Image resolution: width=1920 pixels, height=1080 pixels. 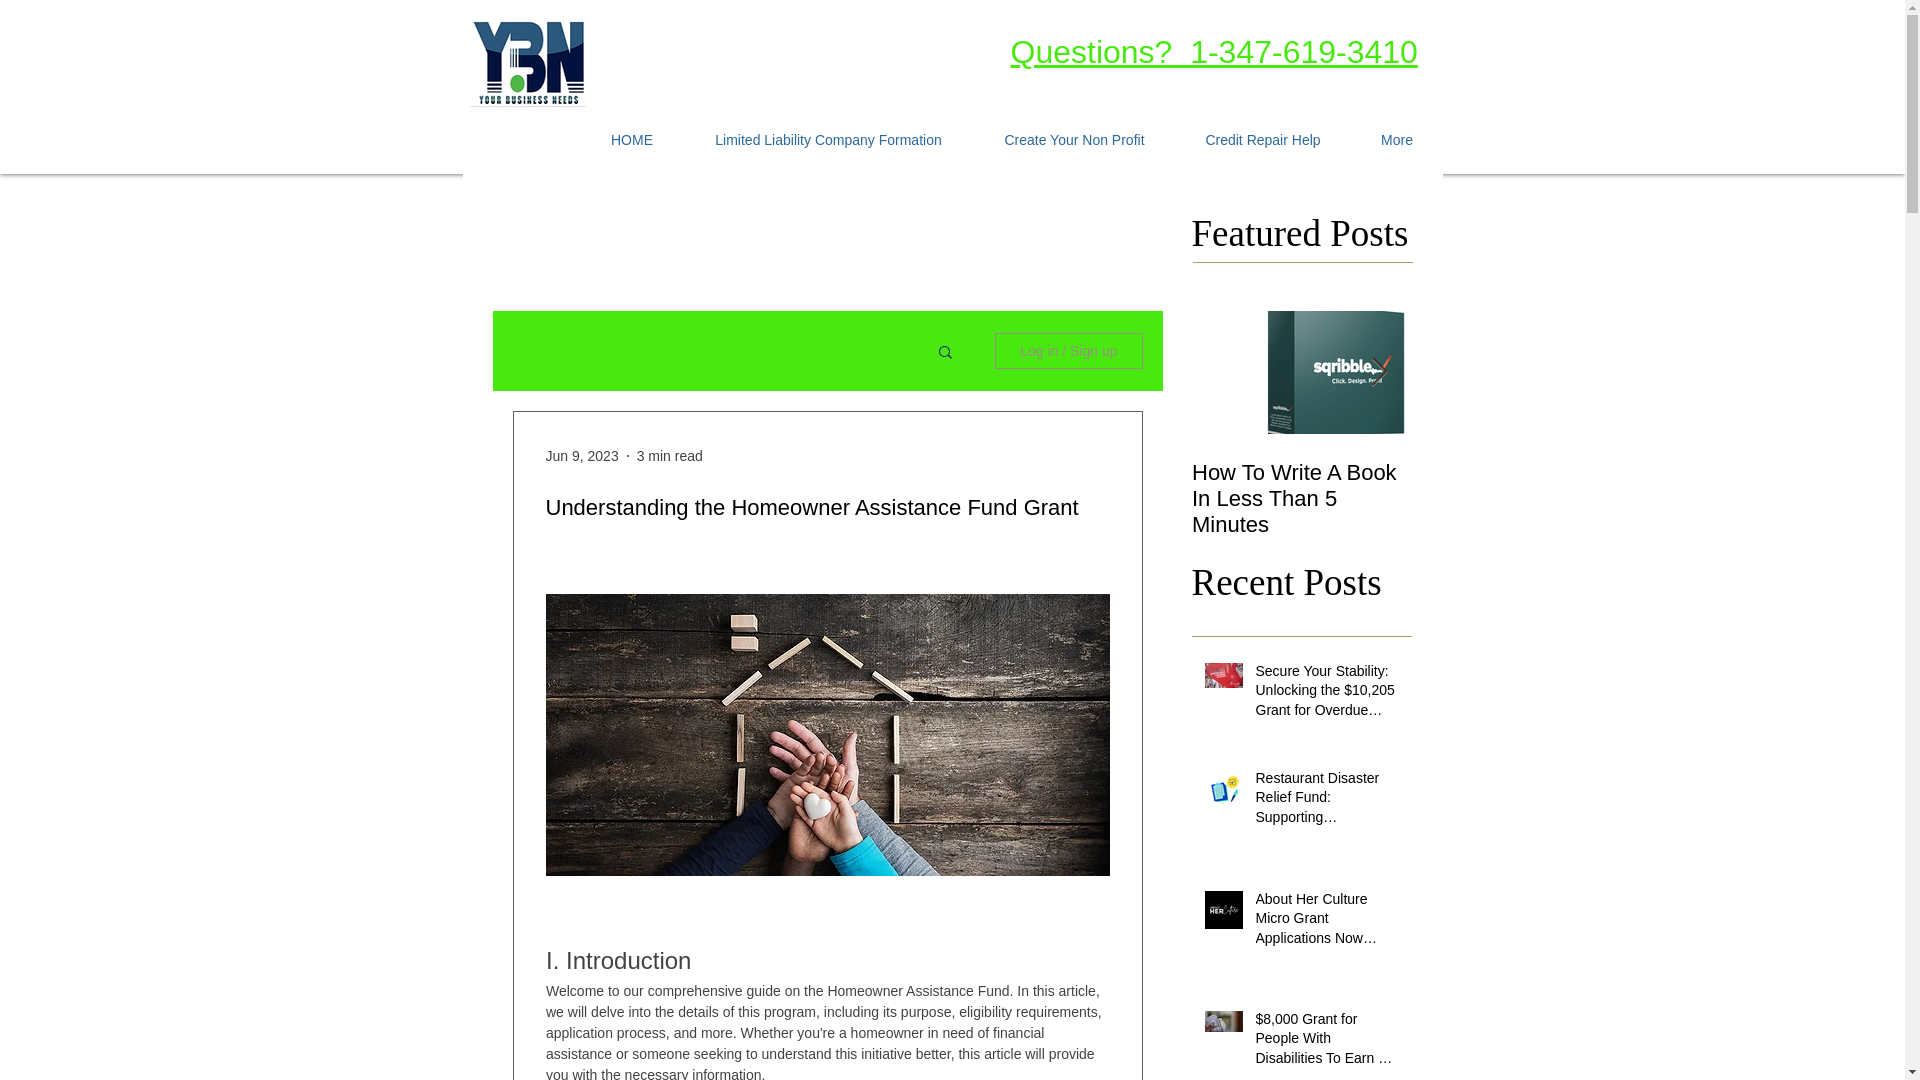 I want to click on About Her Culture Micro Grant Applications Now Open, so click(x=1327, y=922).